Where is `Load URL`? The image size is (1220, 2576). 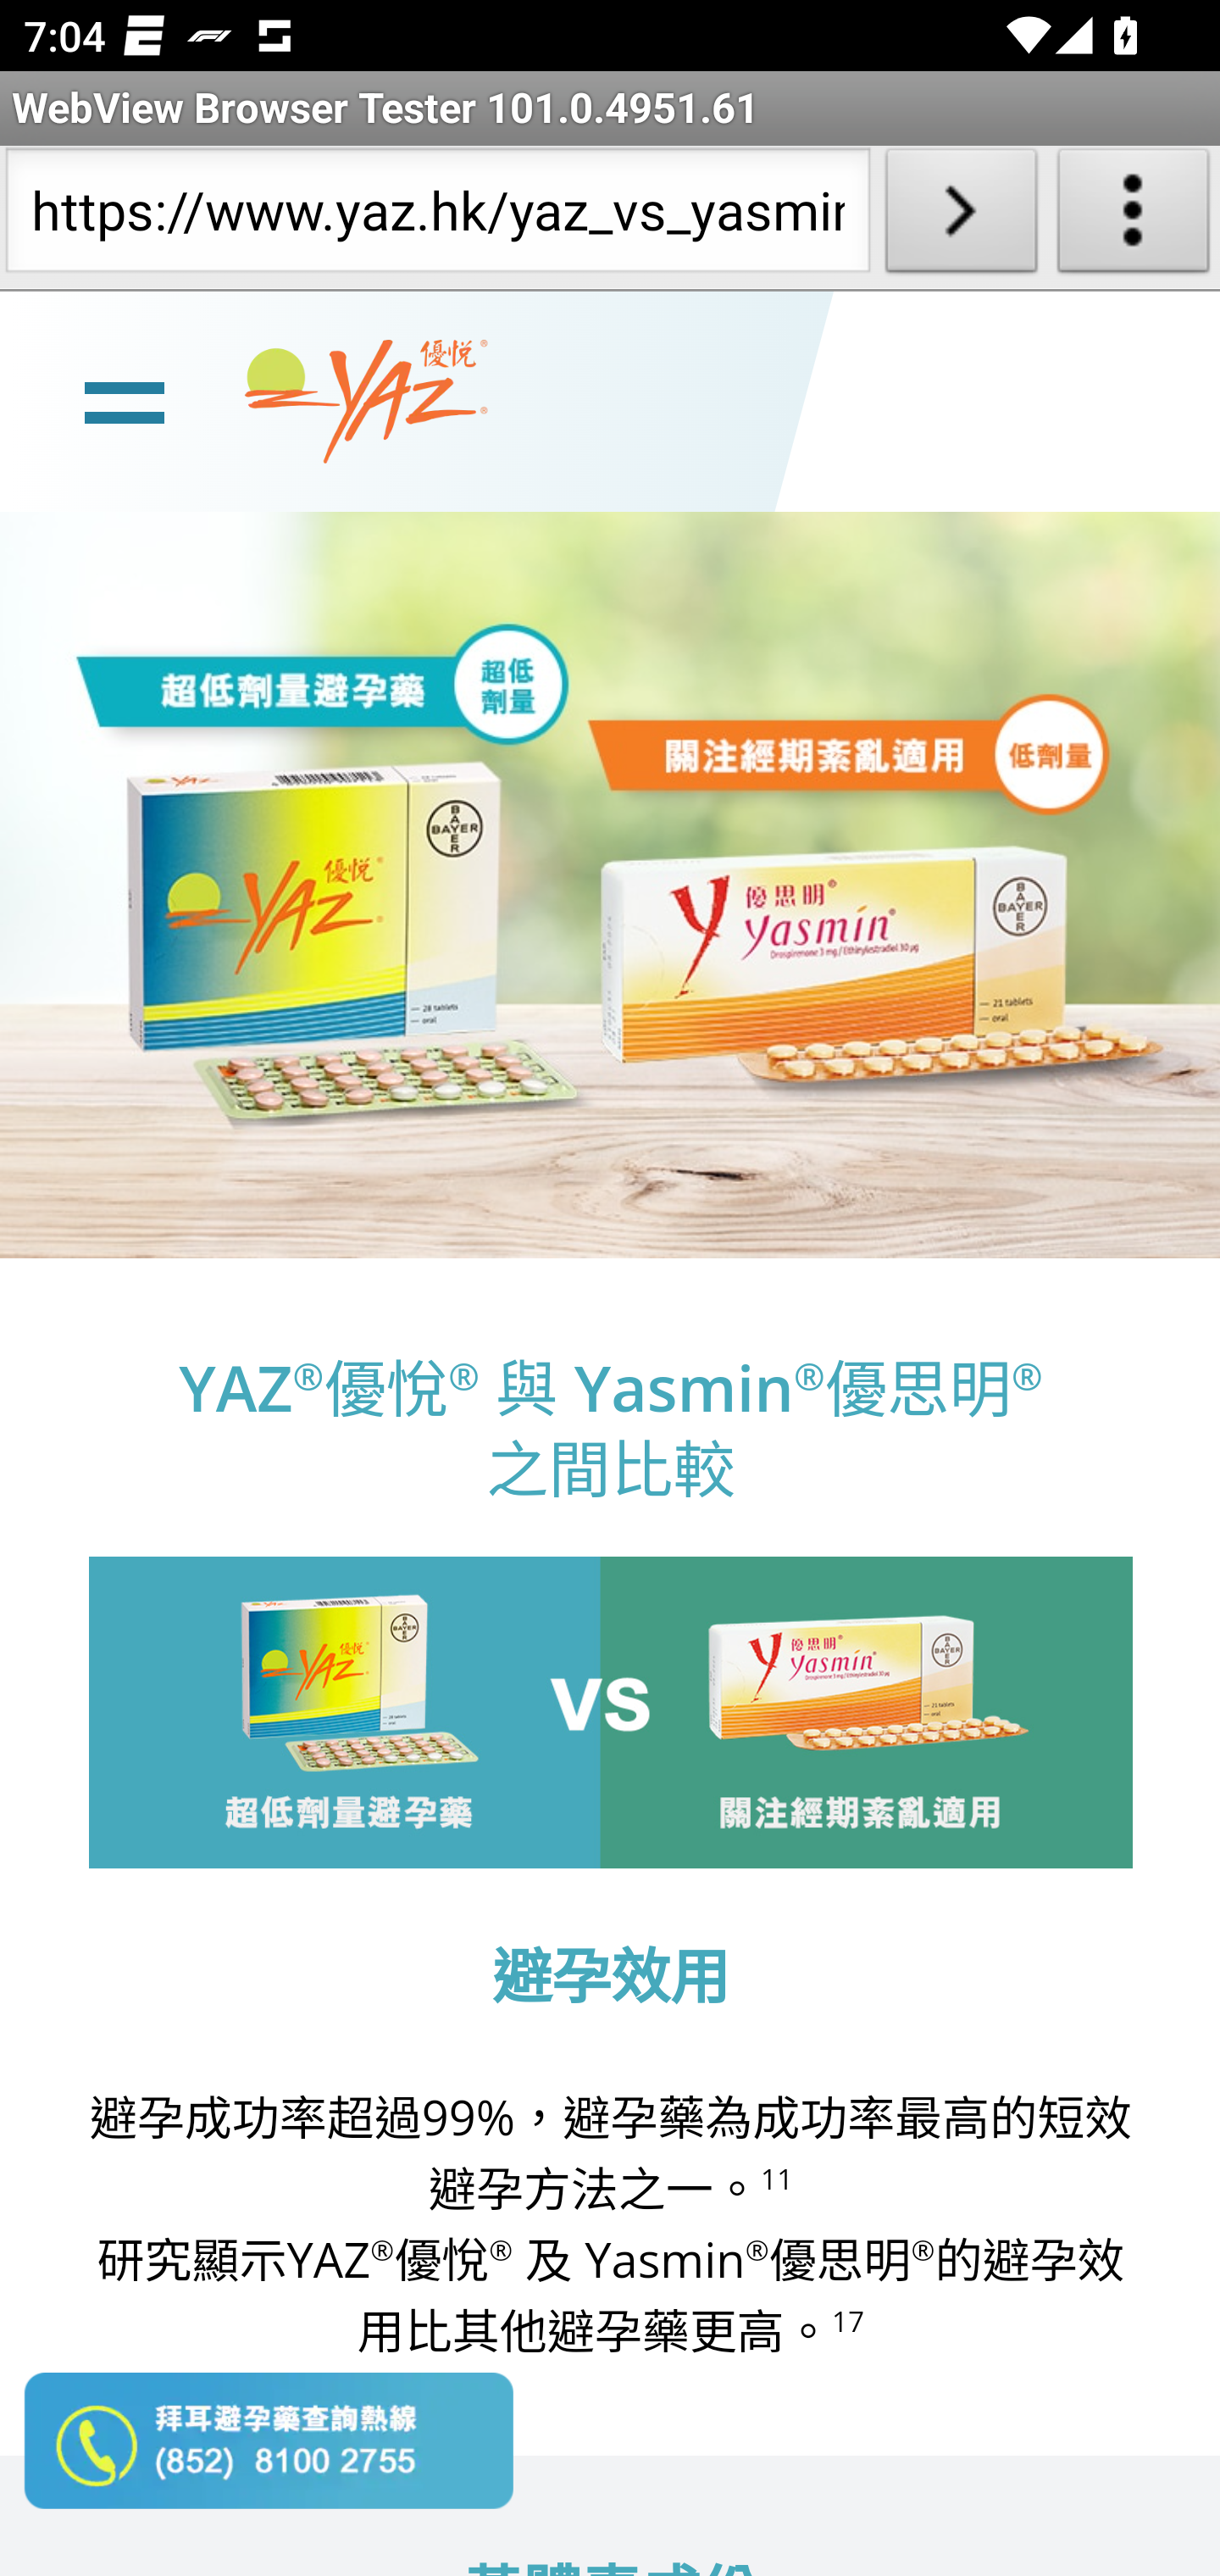
Load URL is located at coordinates (961, 217).